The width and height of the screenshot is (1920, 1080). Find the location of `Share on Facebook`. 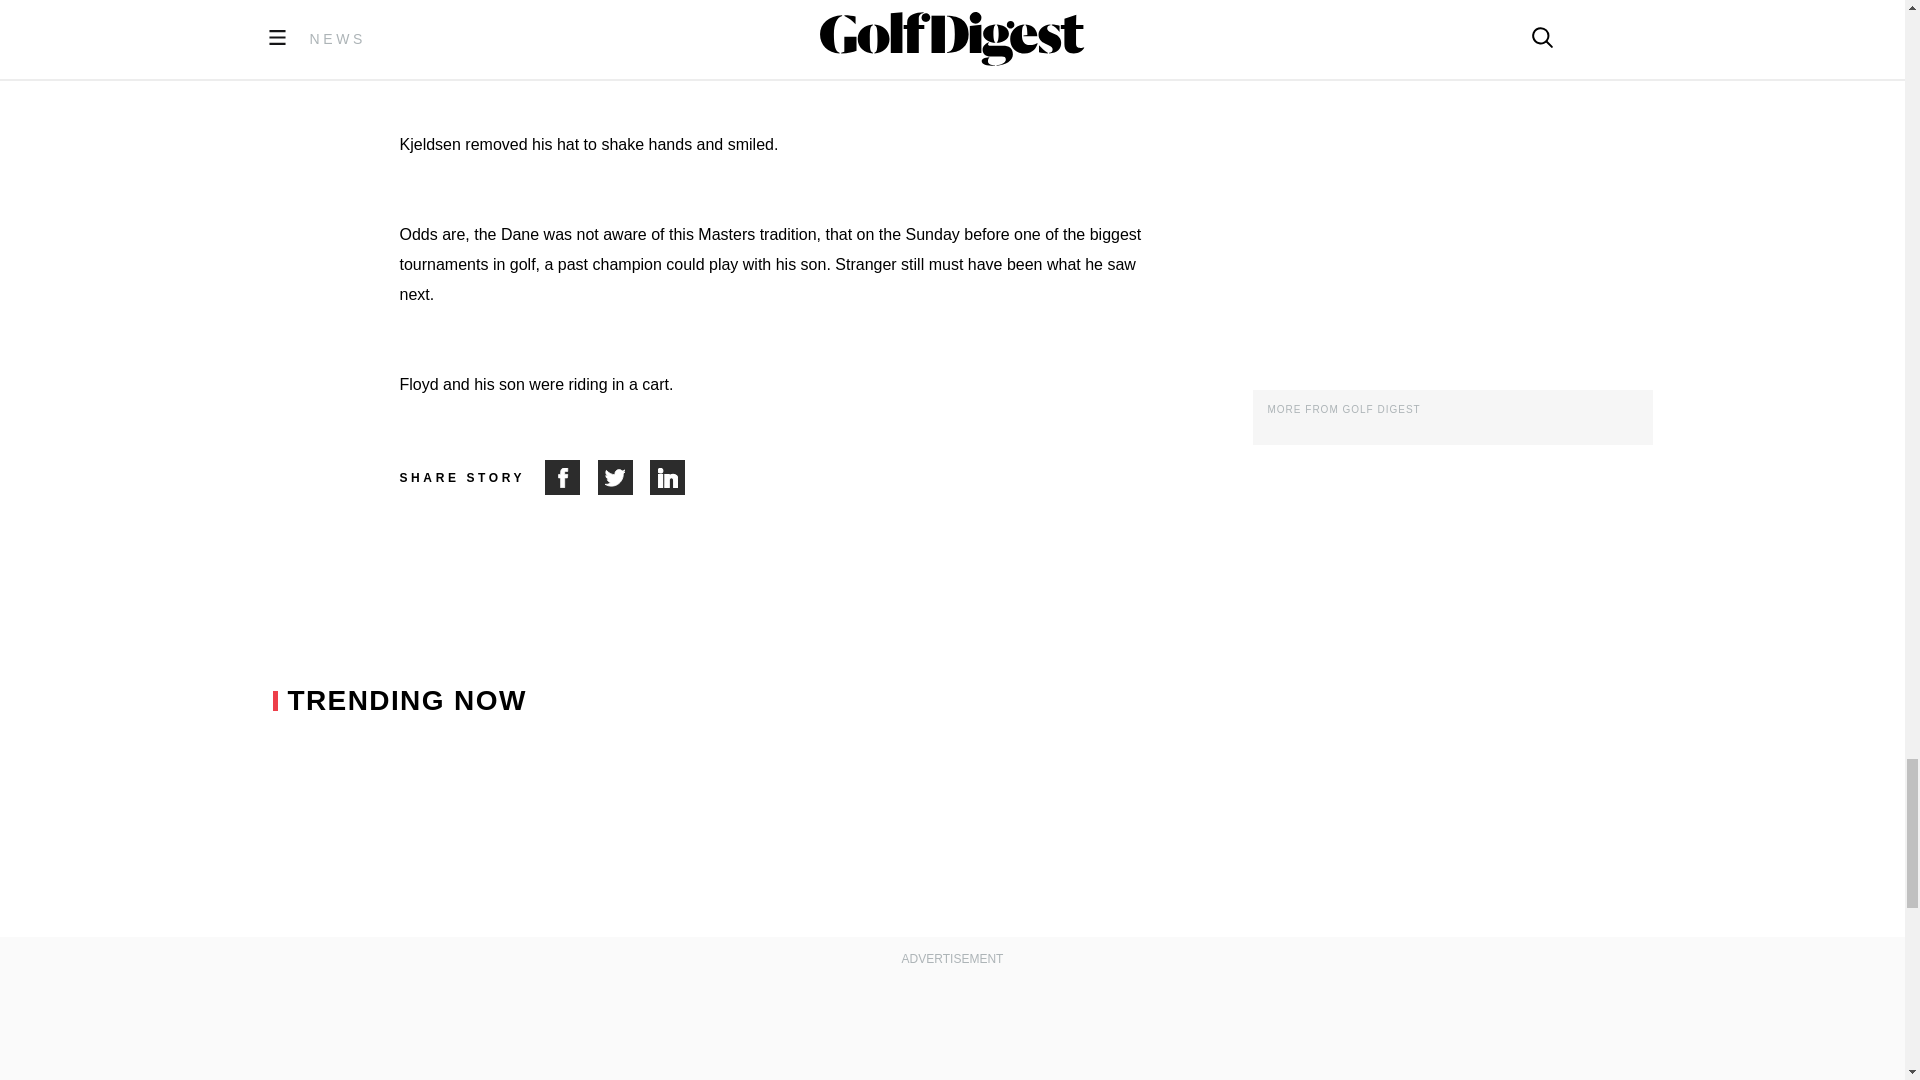

Share on Facebook is located at coordinates (571, 477).